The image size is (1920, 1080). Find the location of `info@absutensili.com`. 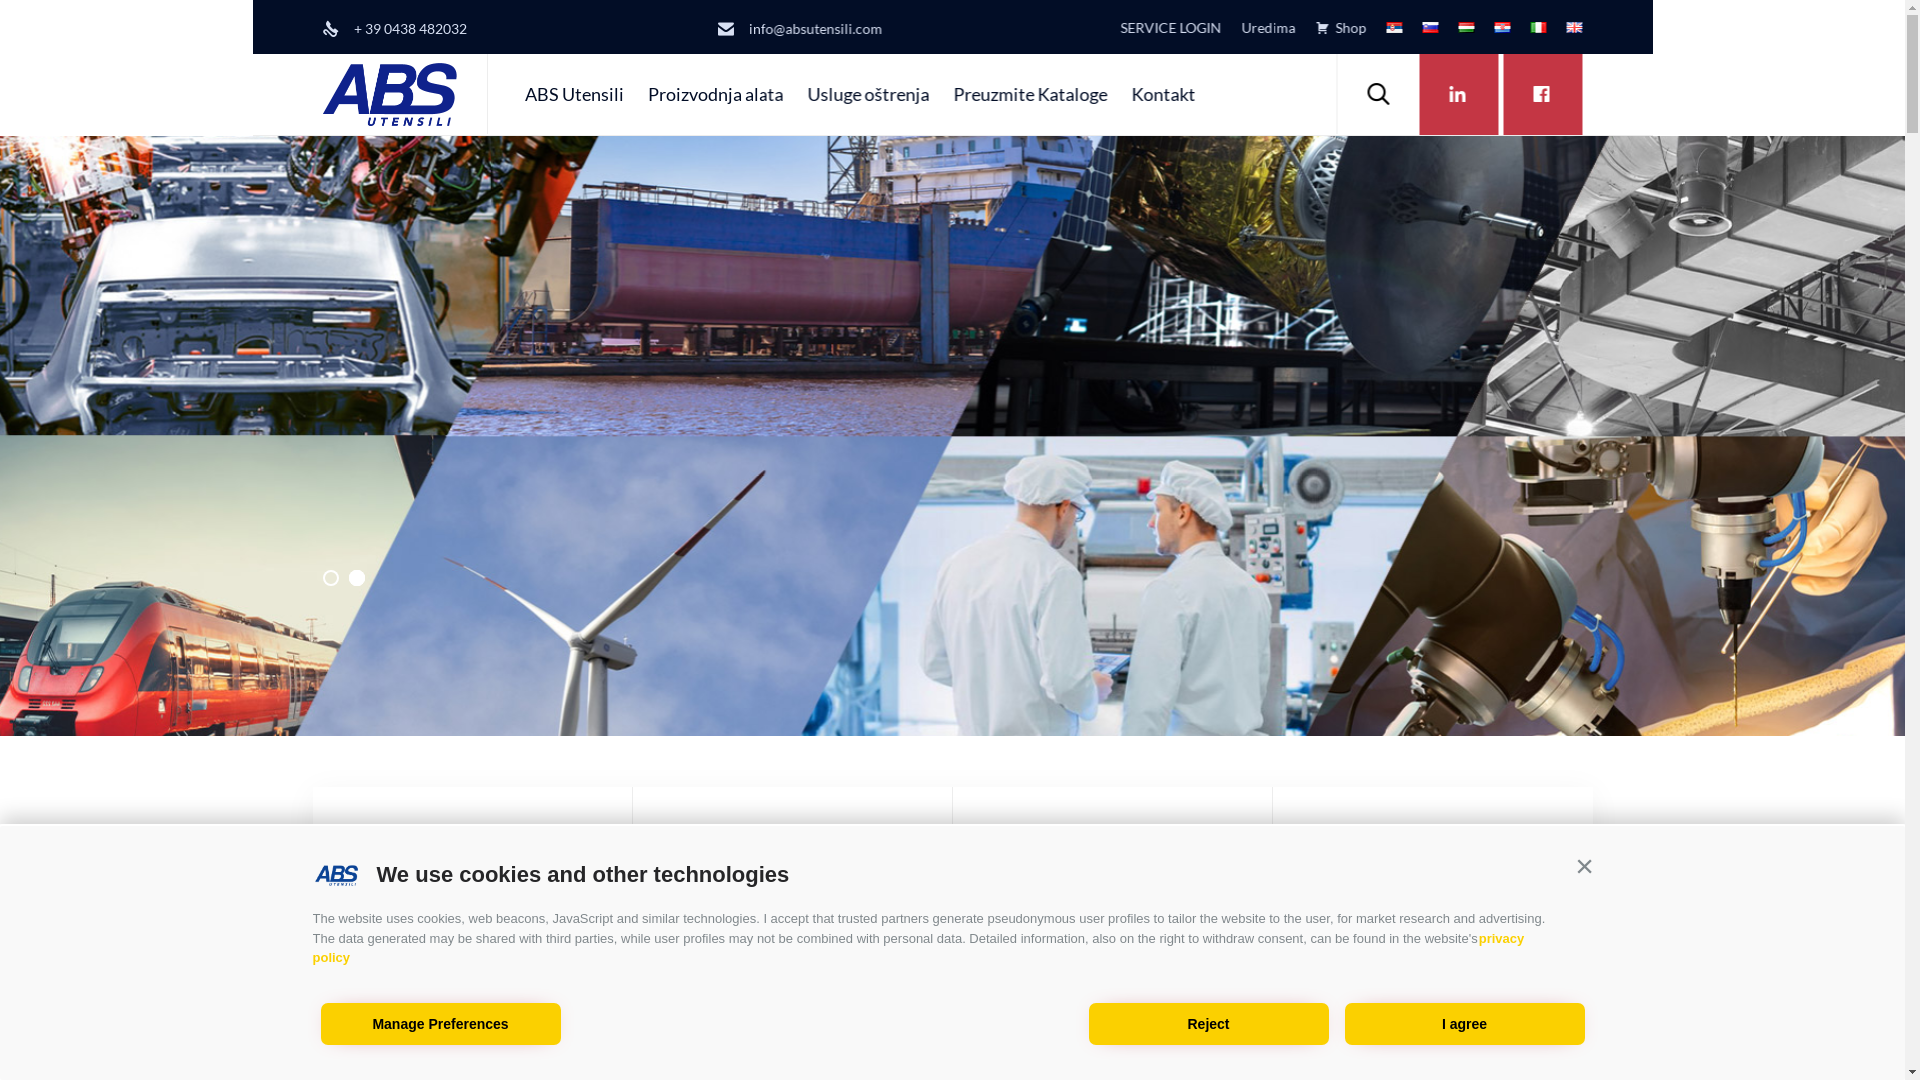

info@absutensili.com is located at coordinates (815, 28).